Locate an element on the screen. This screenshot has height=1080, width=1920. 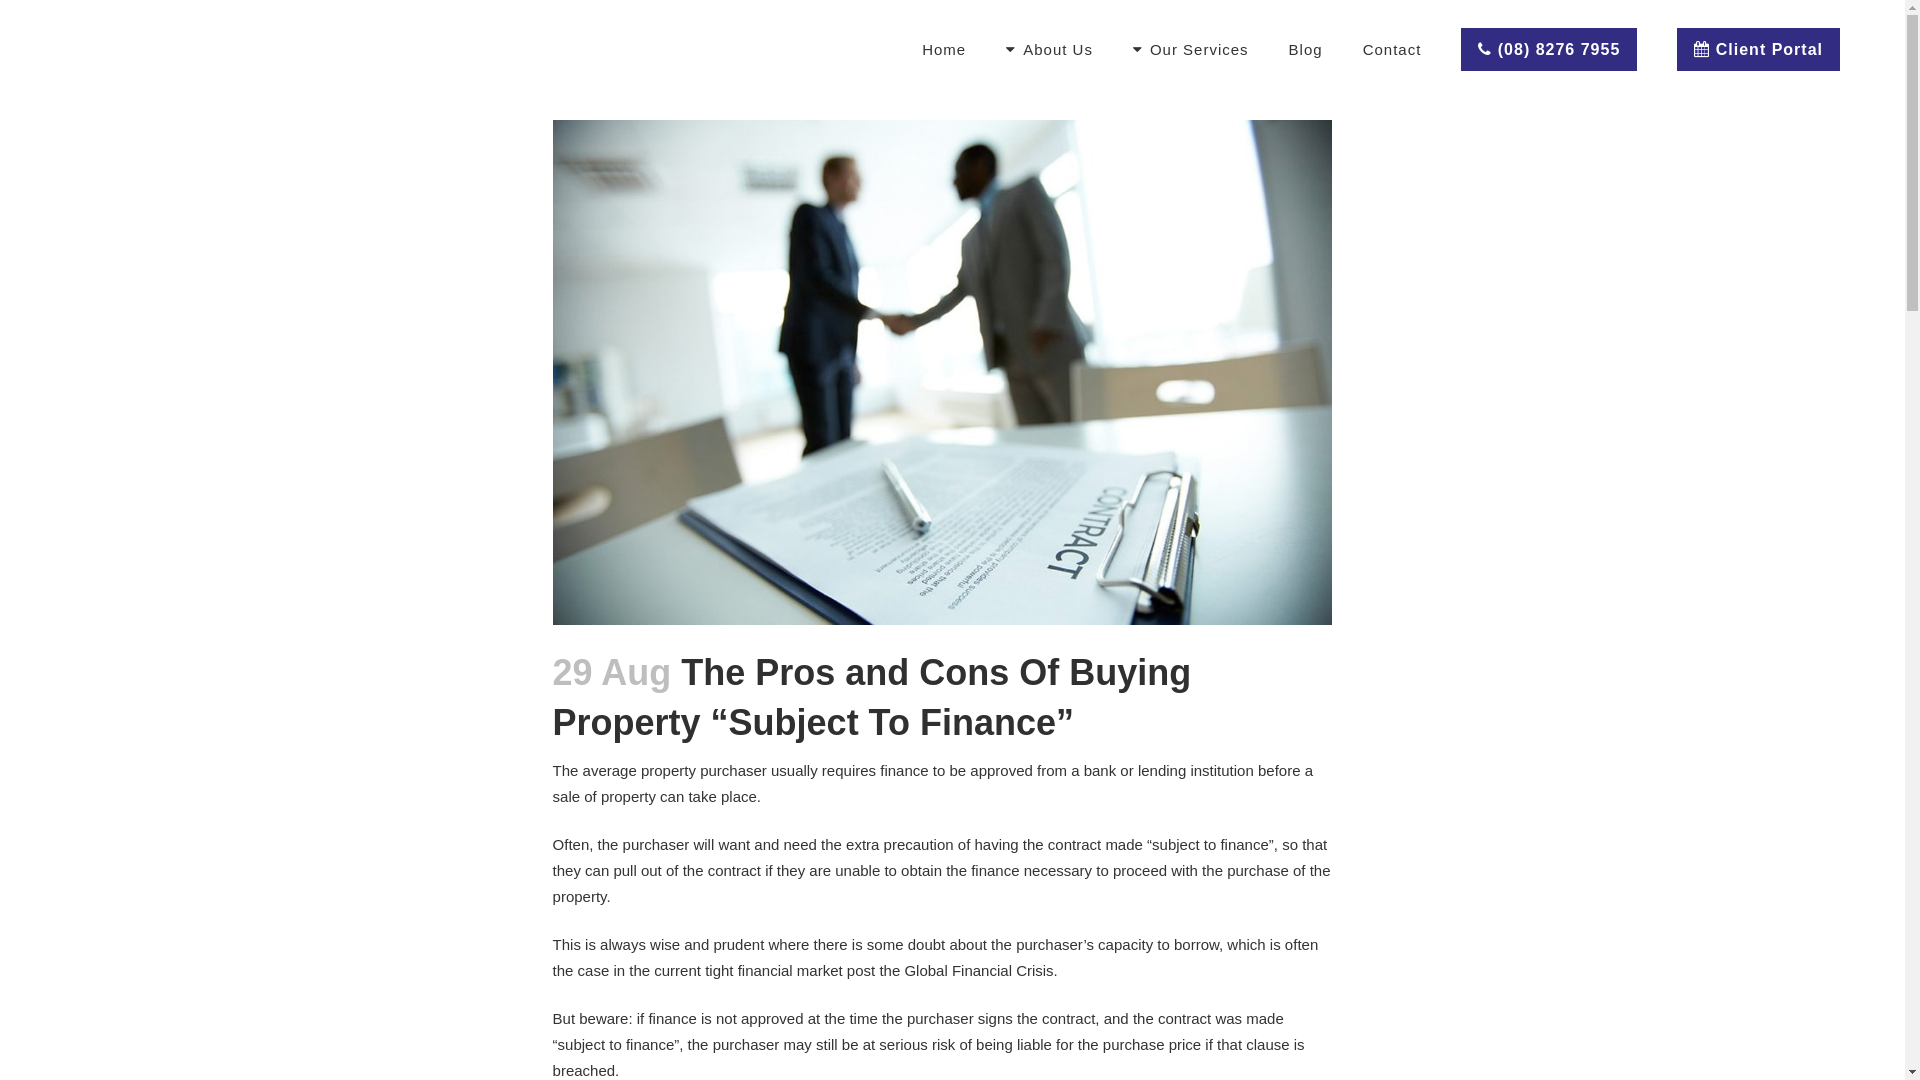
Home is located at coordinates (944, 50).